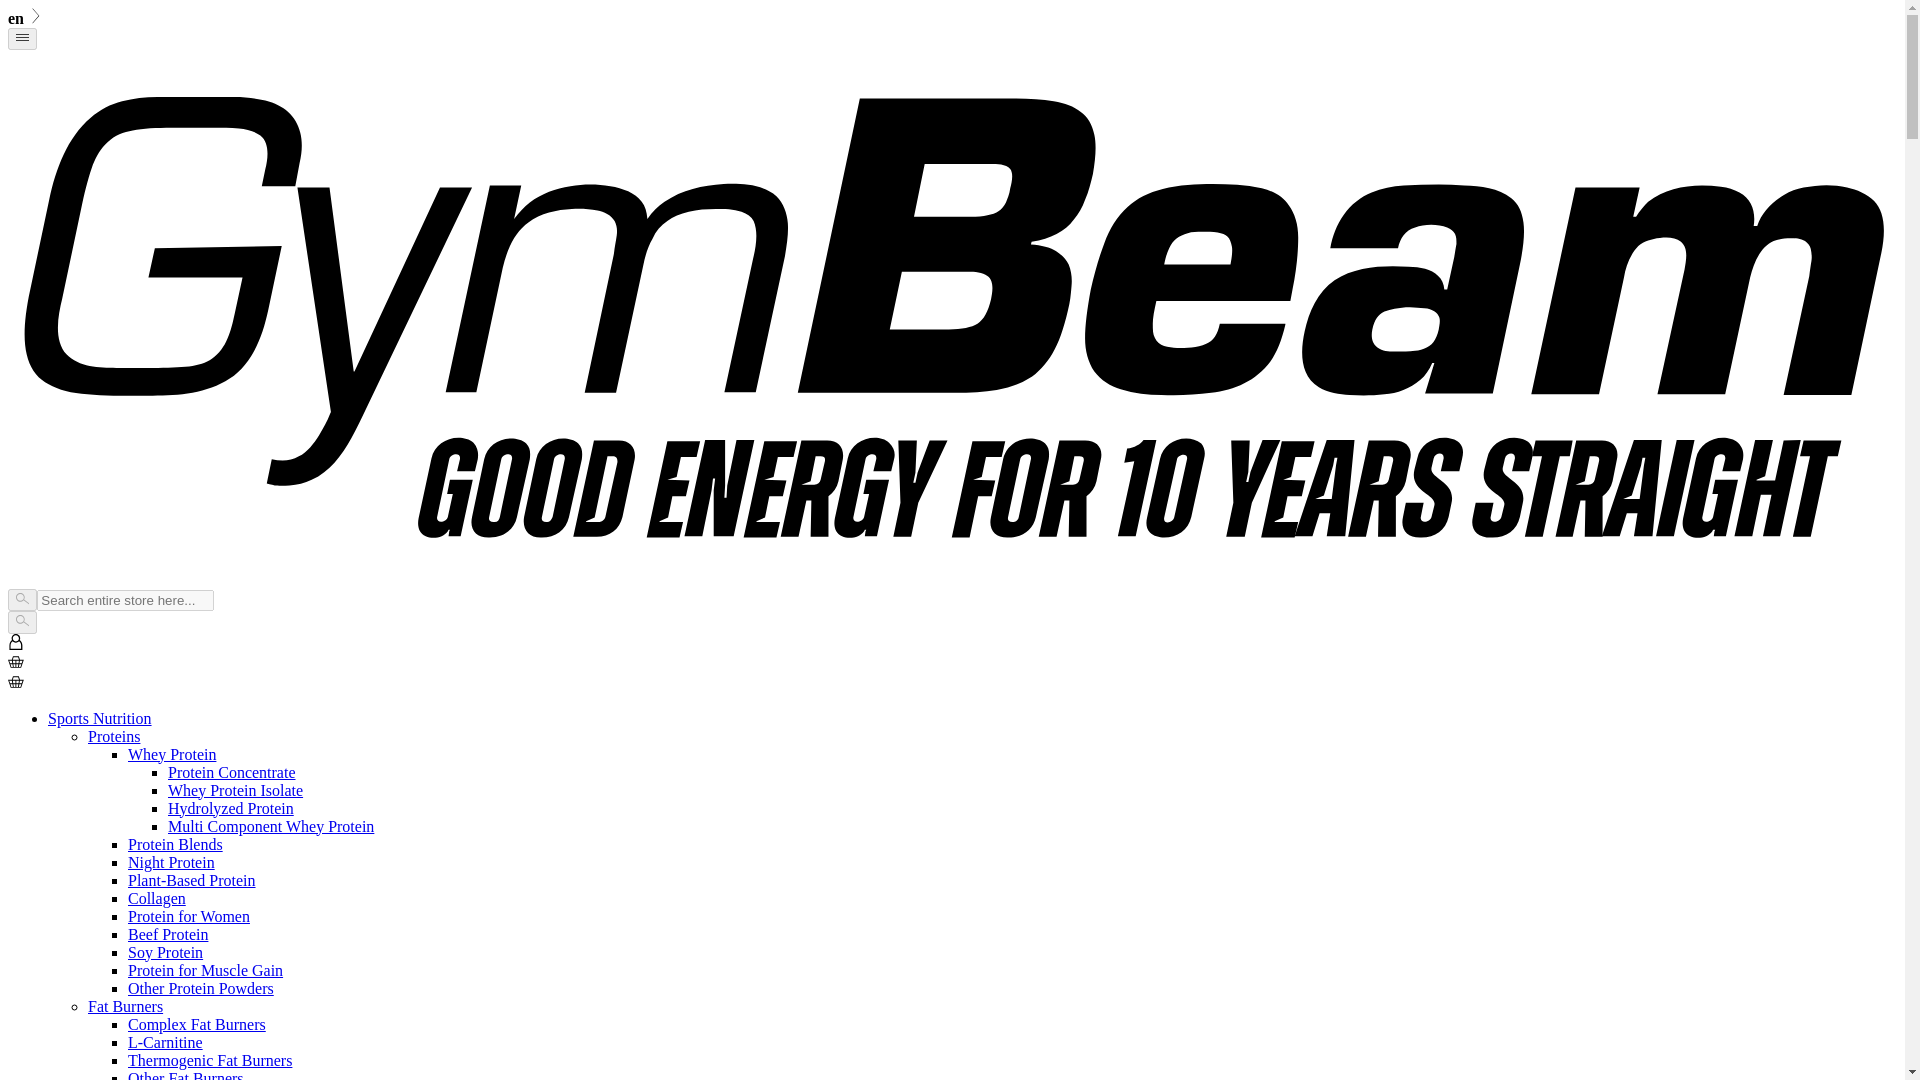  I want to click on Other Protein Powders, so click(201, 988).